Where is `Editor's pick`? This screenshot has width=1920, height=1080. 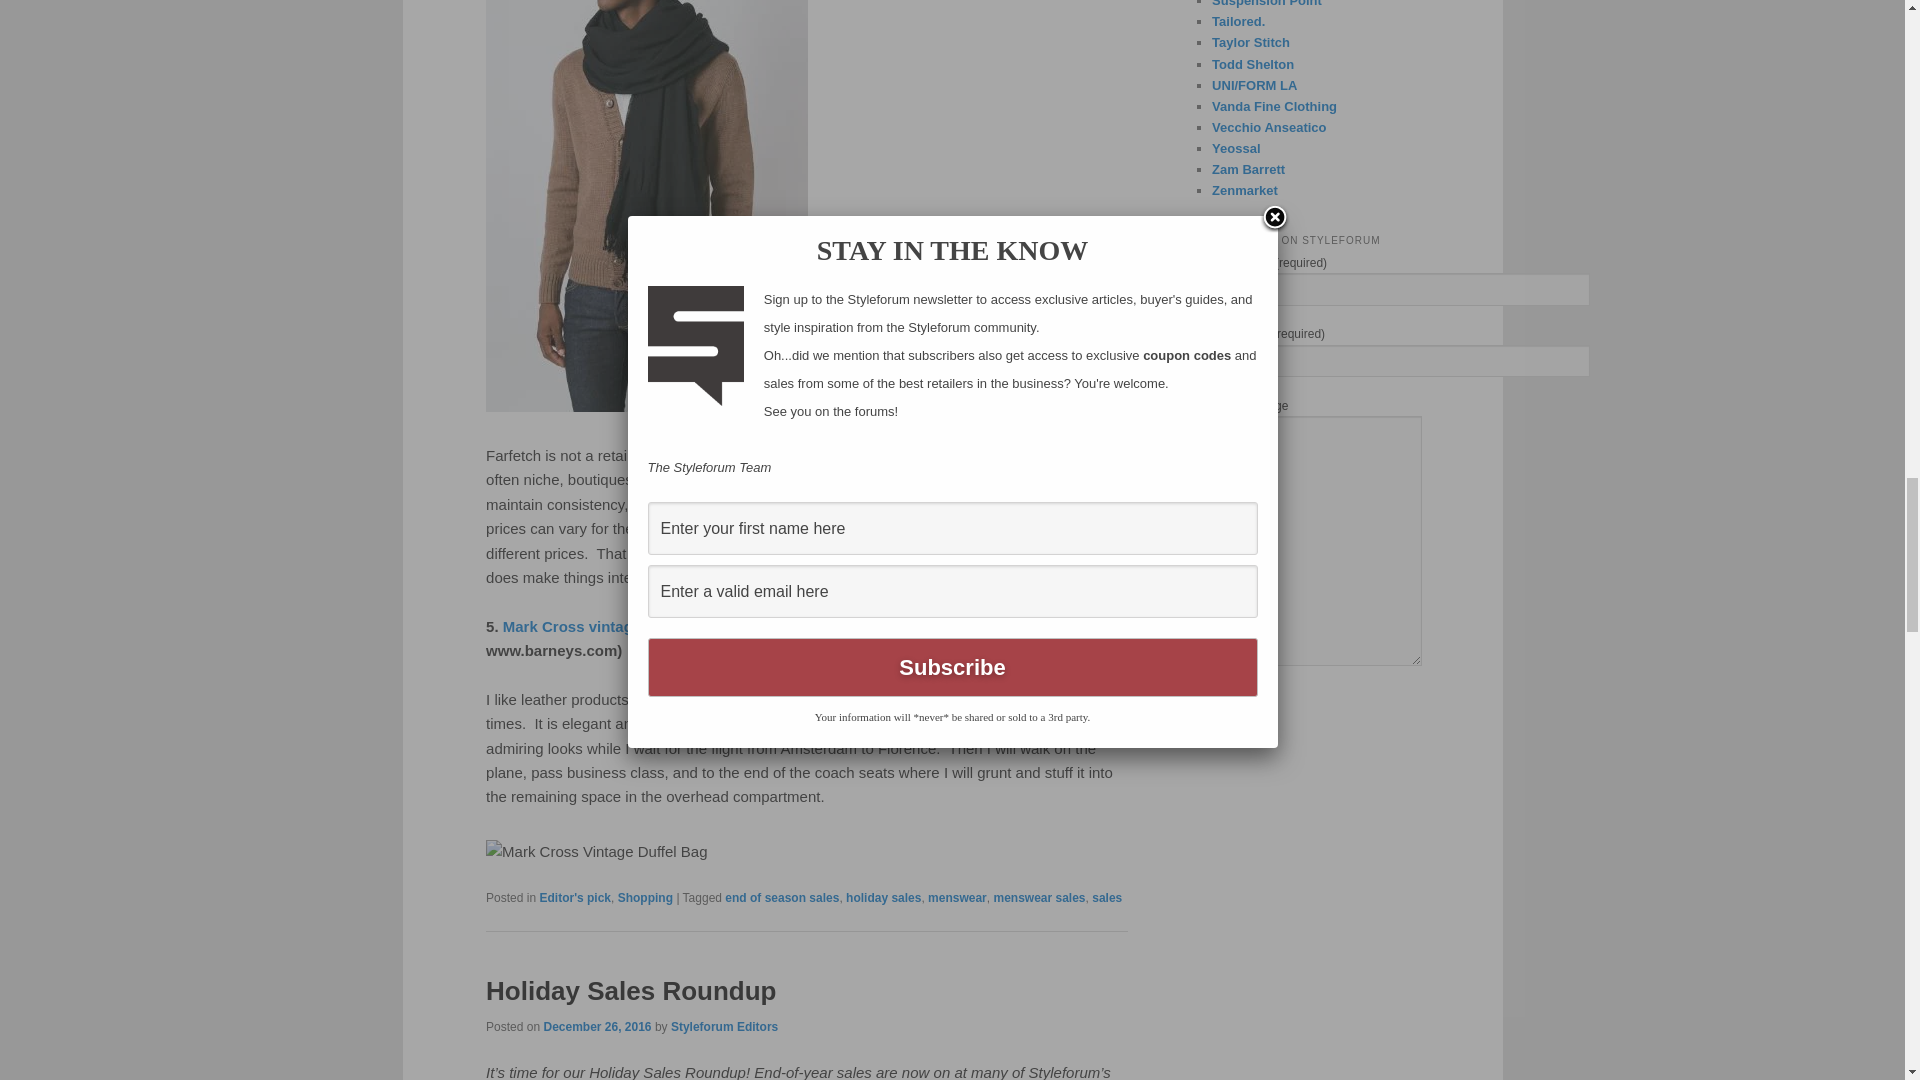 Editor's pick is located at coordinates (574, 898).